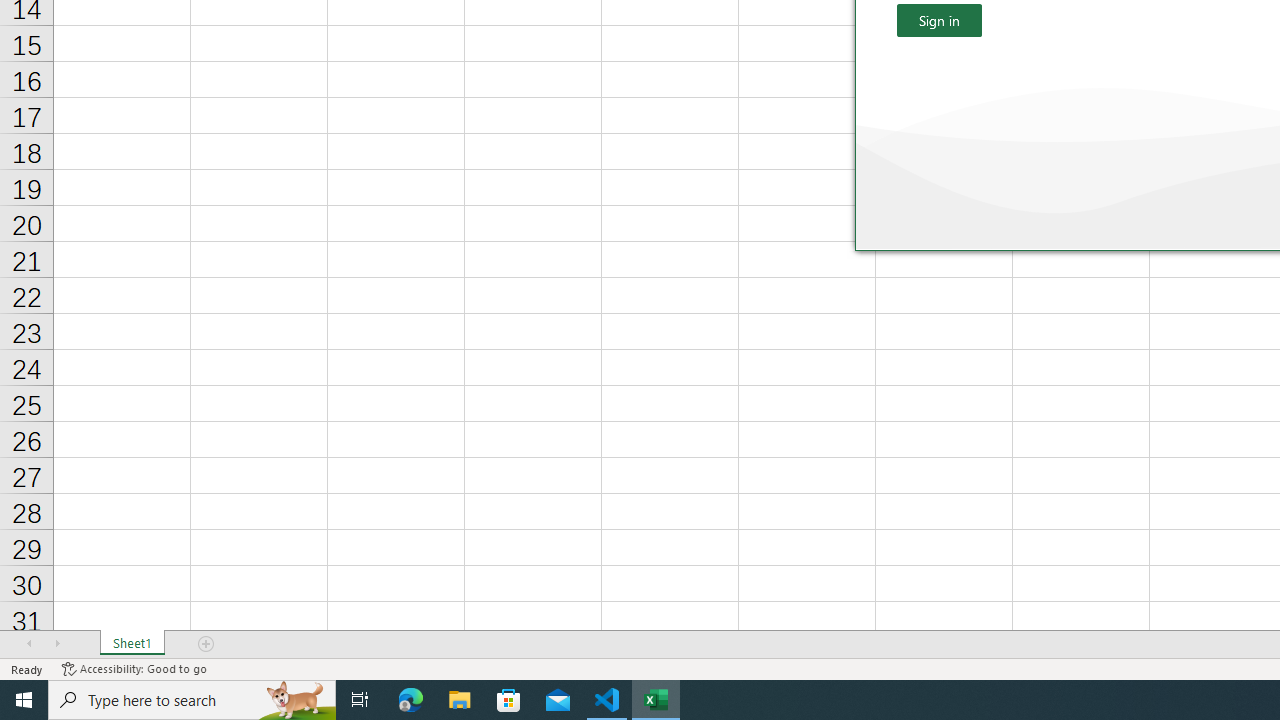  I want to click on Excel - 1 running window, so click(656, 700).